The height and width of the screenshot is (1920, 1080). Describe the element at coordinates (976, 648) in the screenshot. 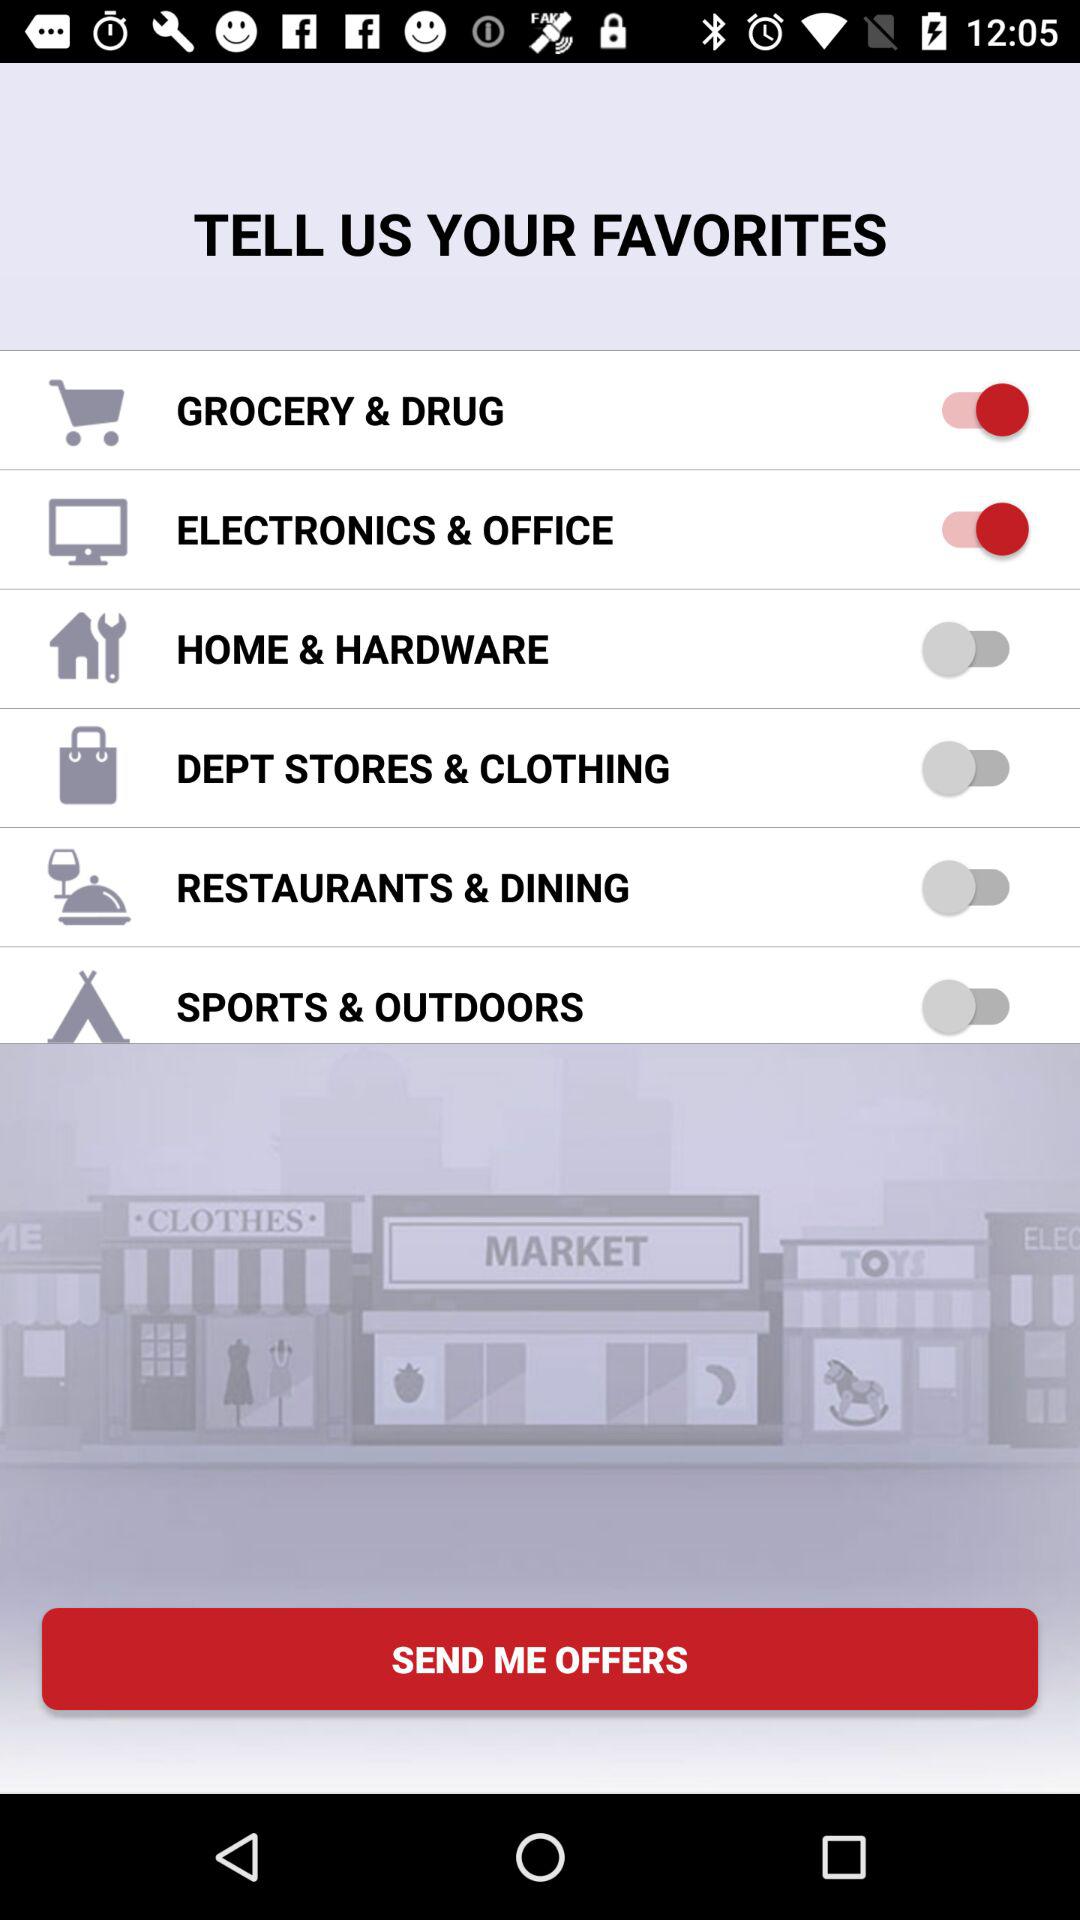

I see `toggle home hardware option` at that location.